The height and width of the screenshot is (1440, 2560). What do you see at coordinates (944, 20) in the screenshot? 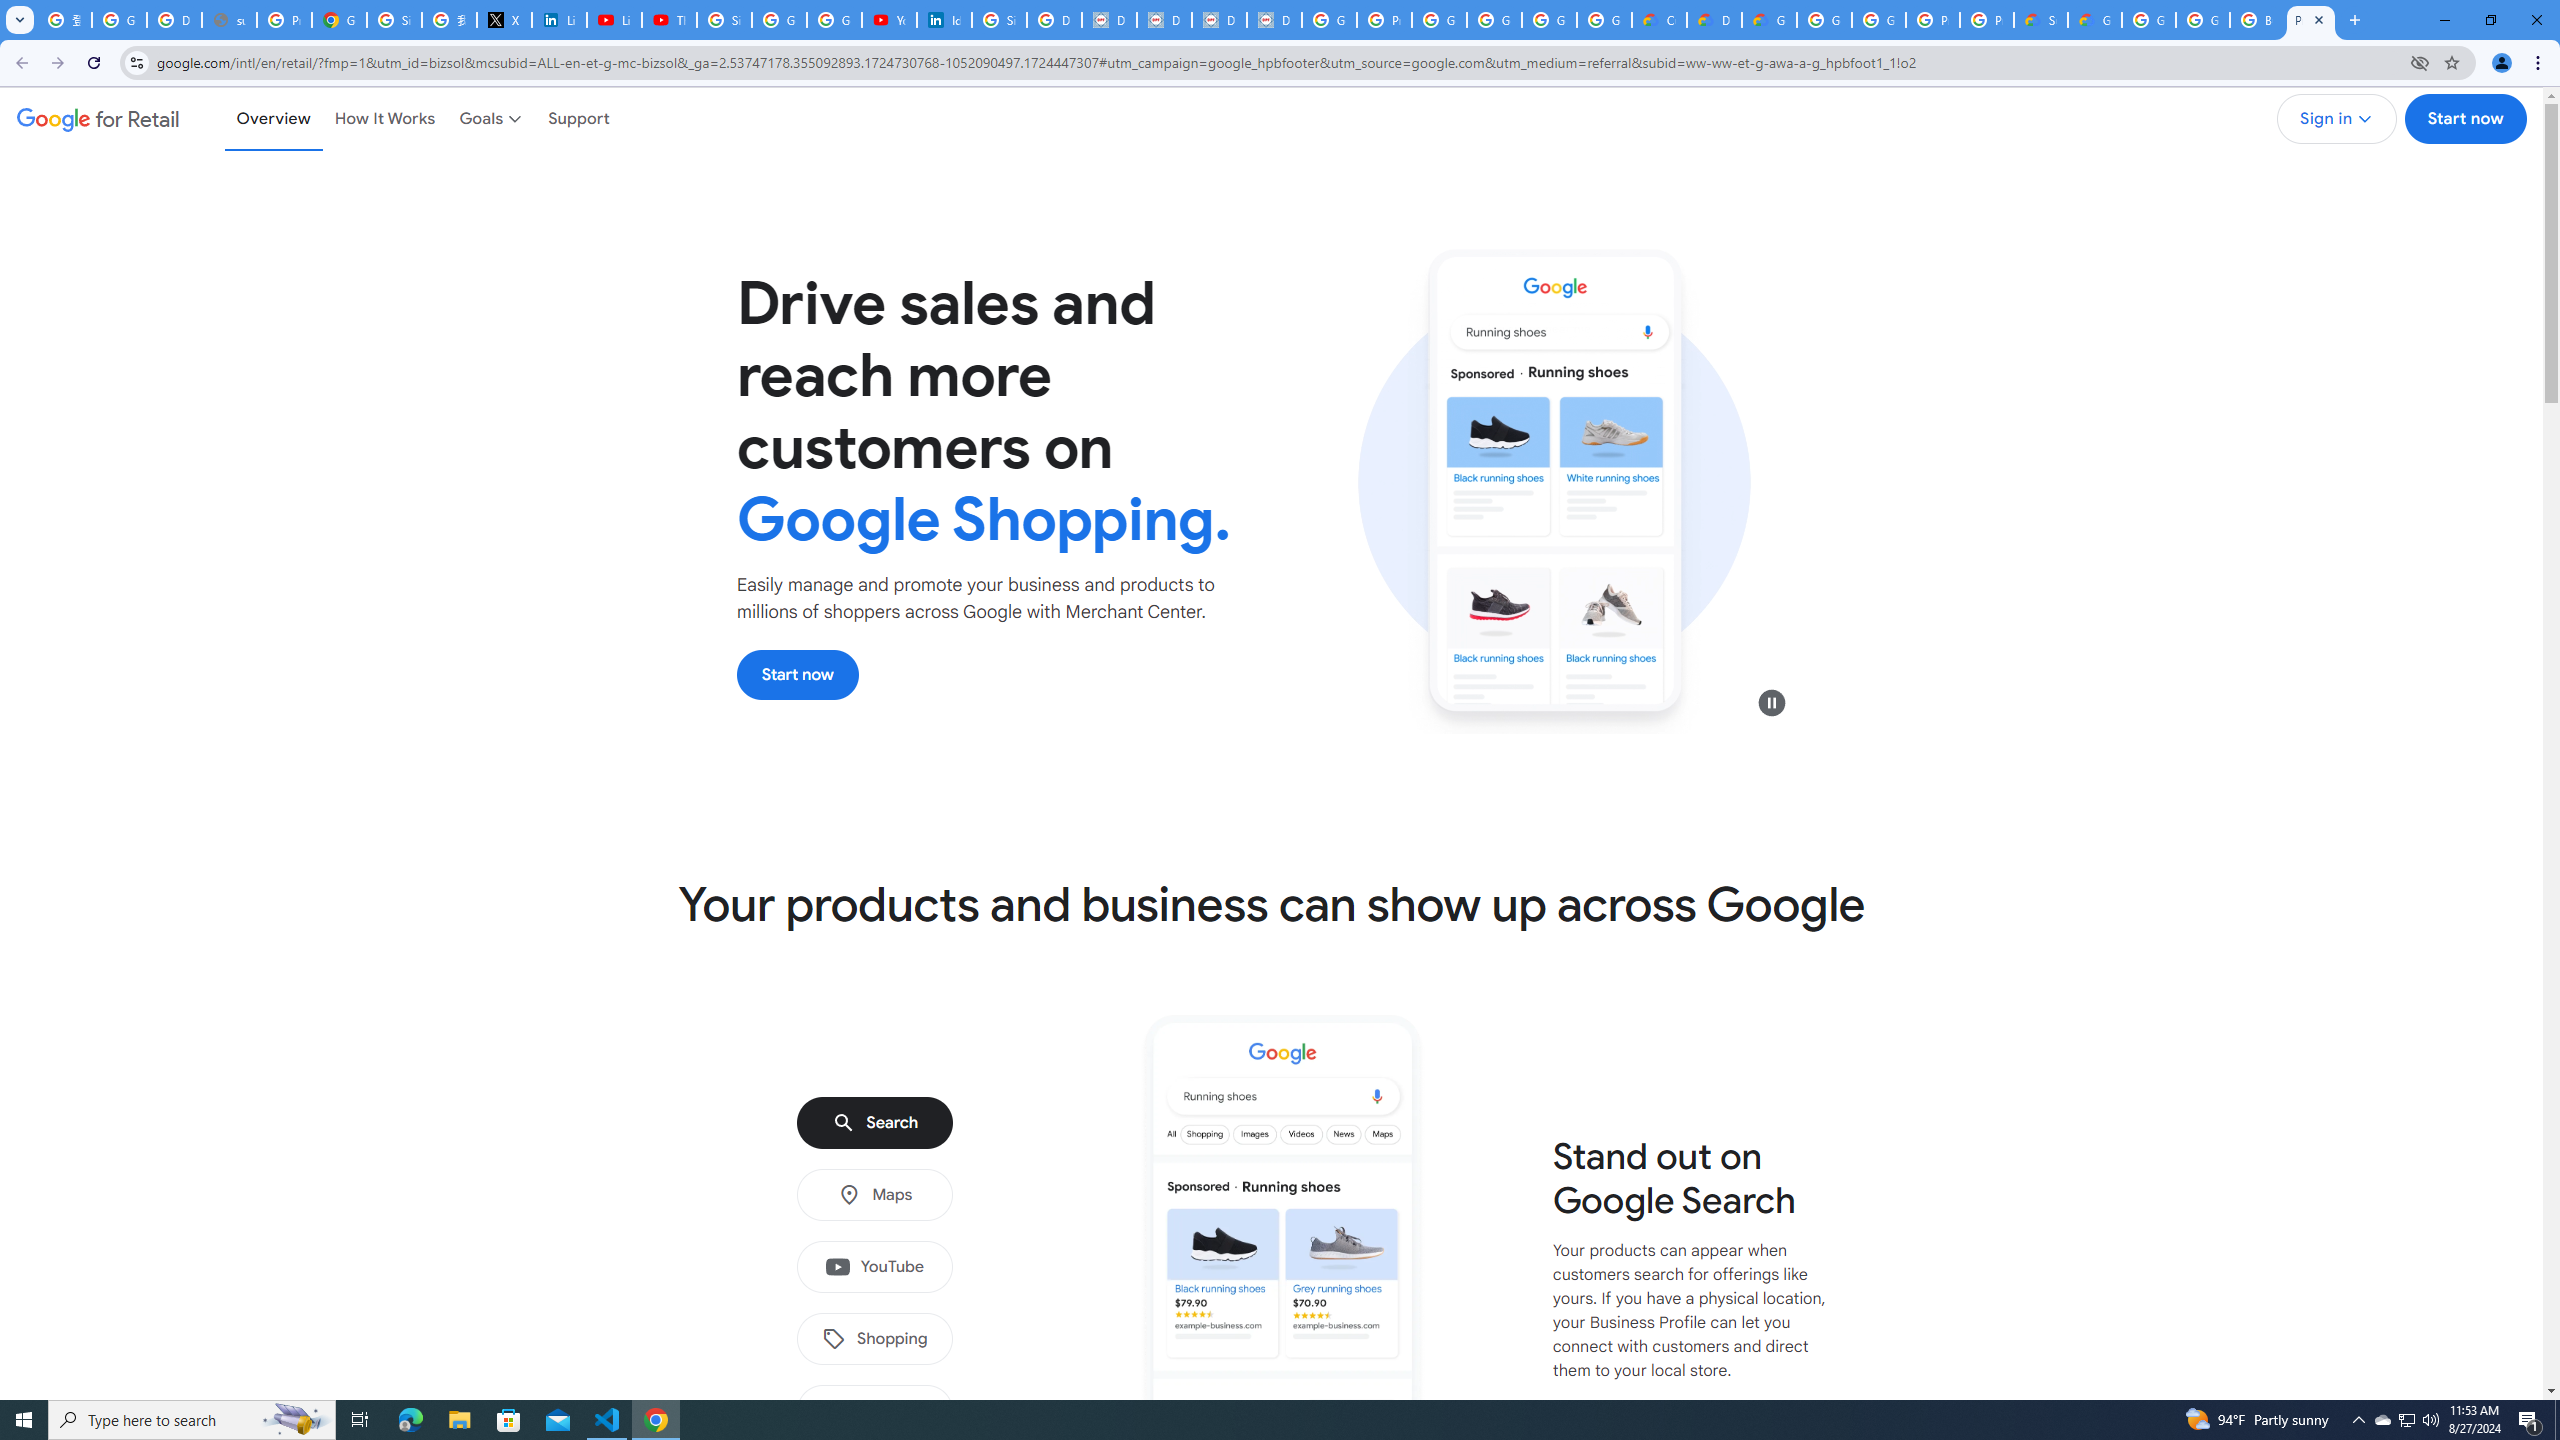
I see `Identity verification via Persona | LinkedIn Help` at bounding box center [944, 20].